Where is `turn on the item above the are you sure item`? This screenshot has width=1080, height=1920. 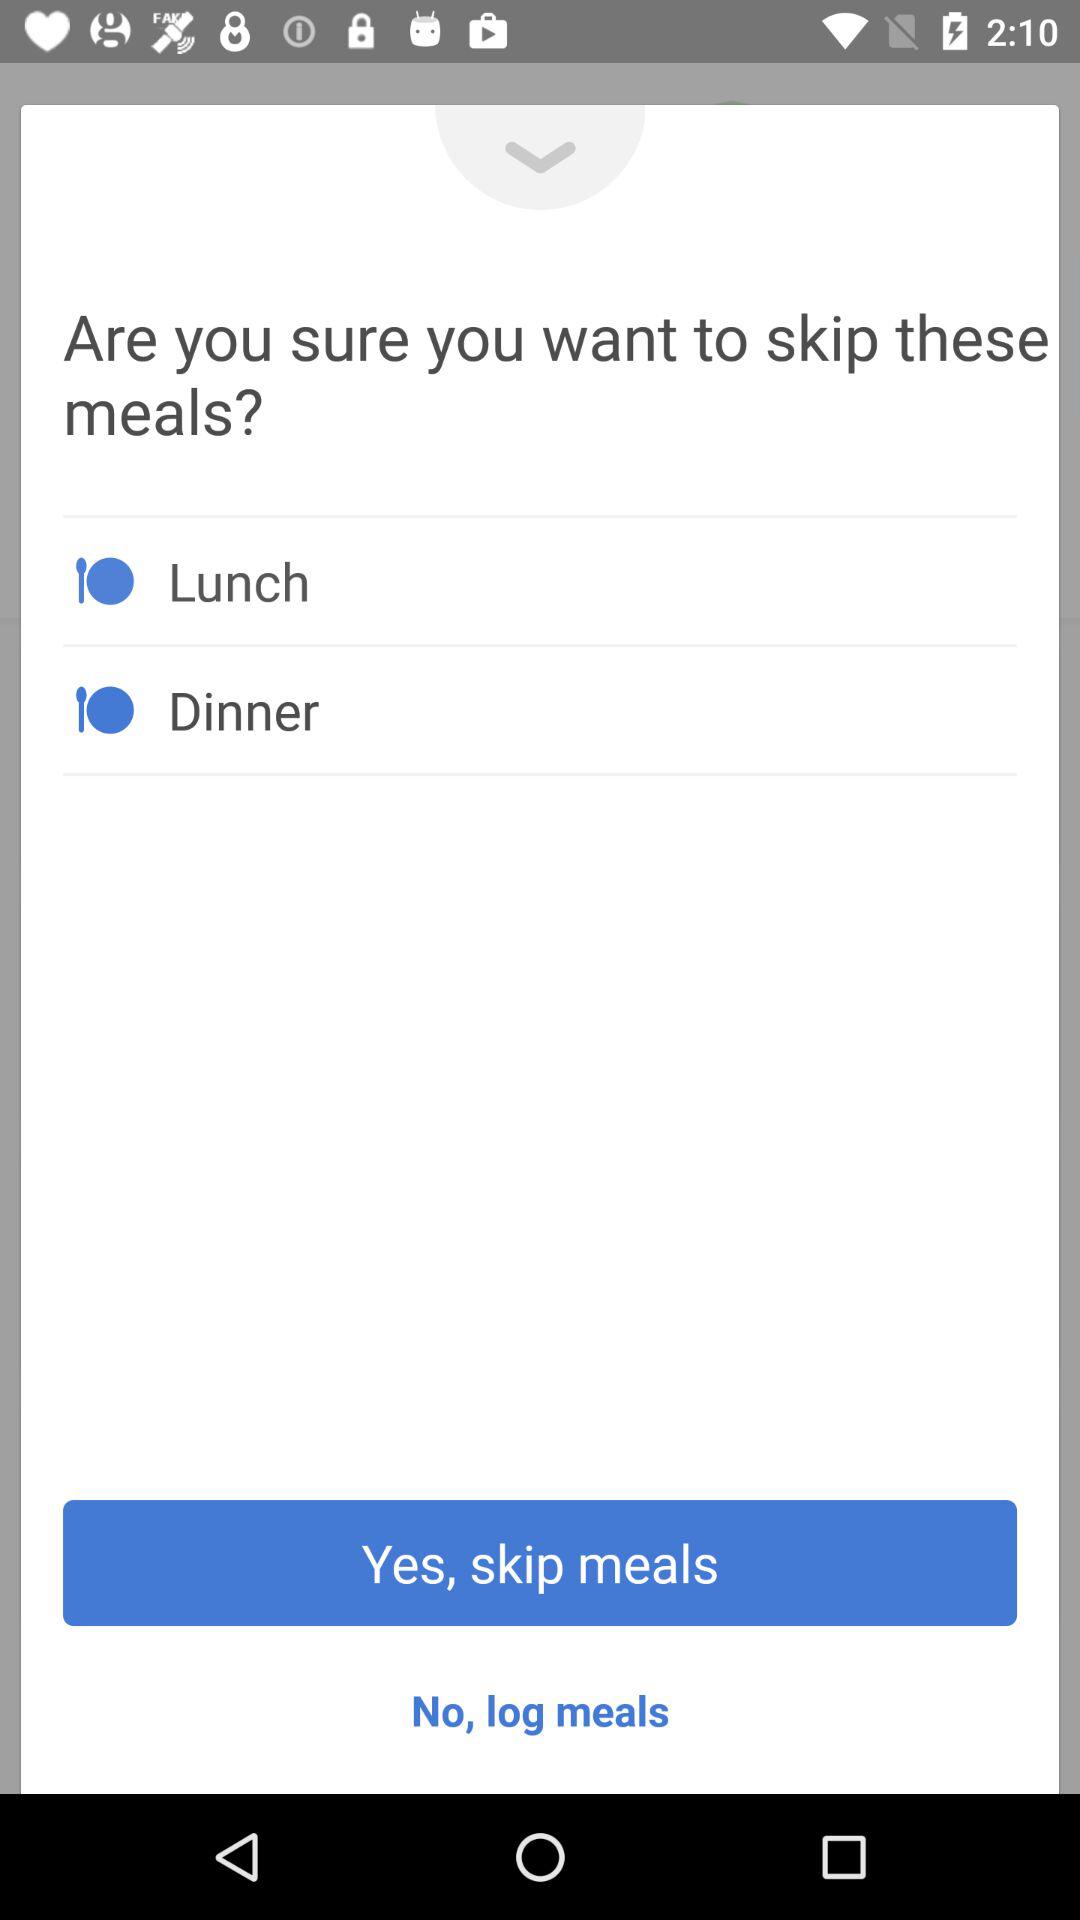 turn on the item above the are you sure item is located at coordinates (540, 158).